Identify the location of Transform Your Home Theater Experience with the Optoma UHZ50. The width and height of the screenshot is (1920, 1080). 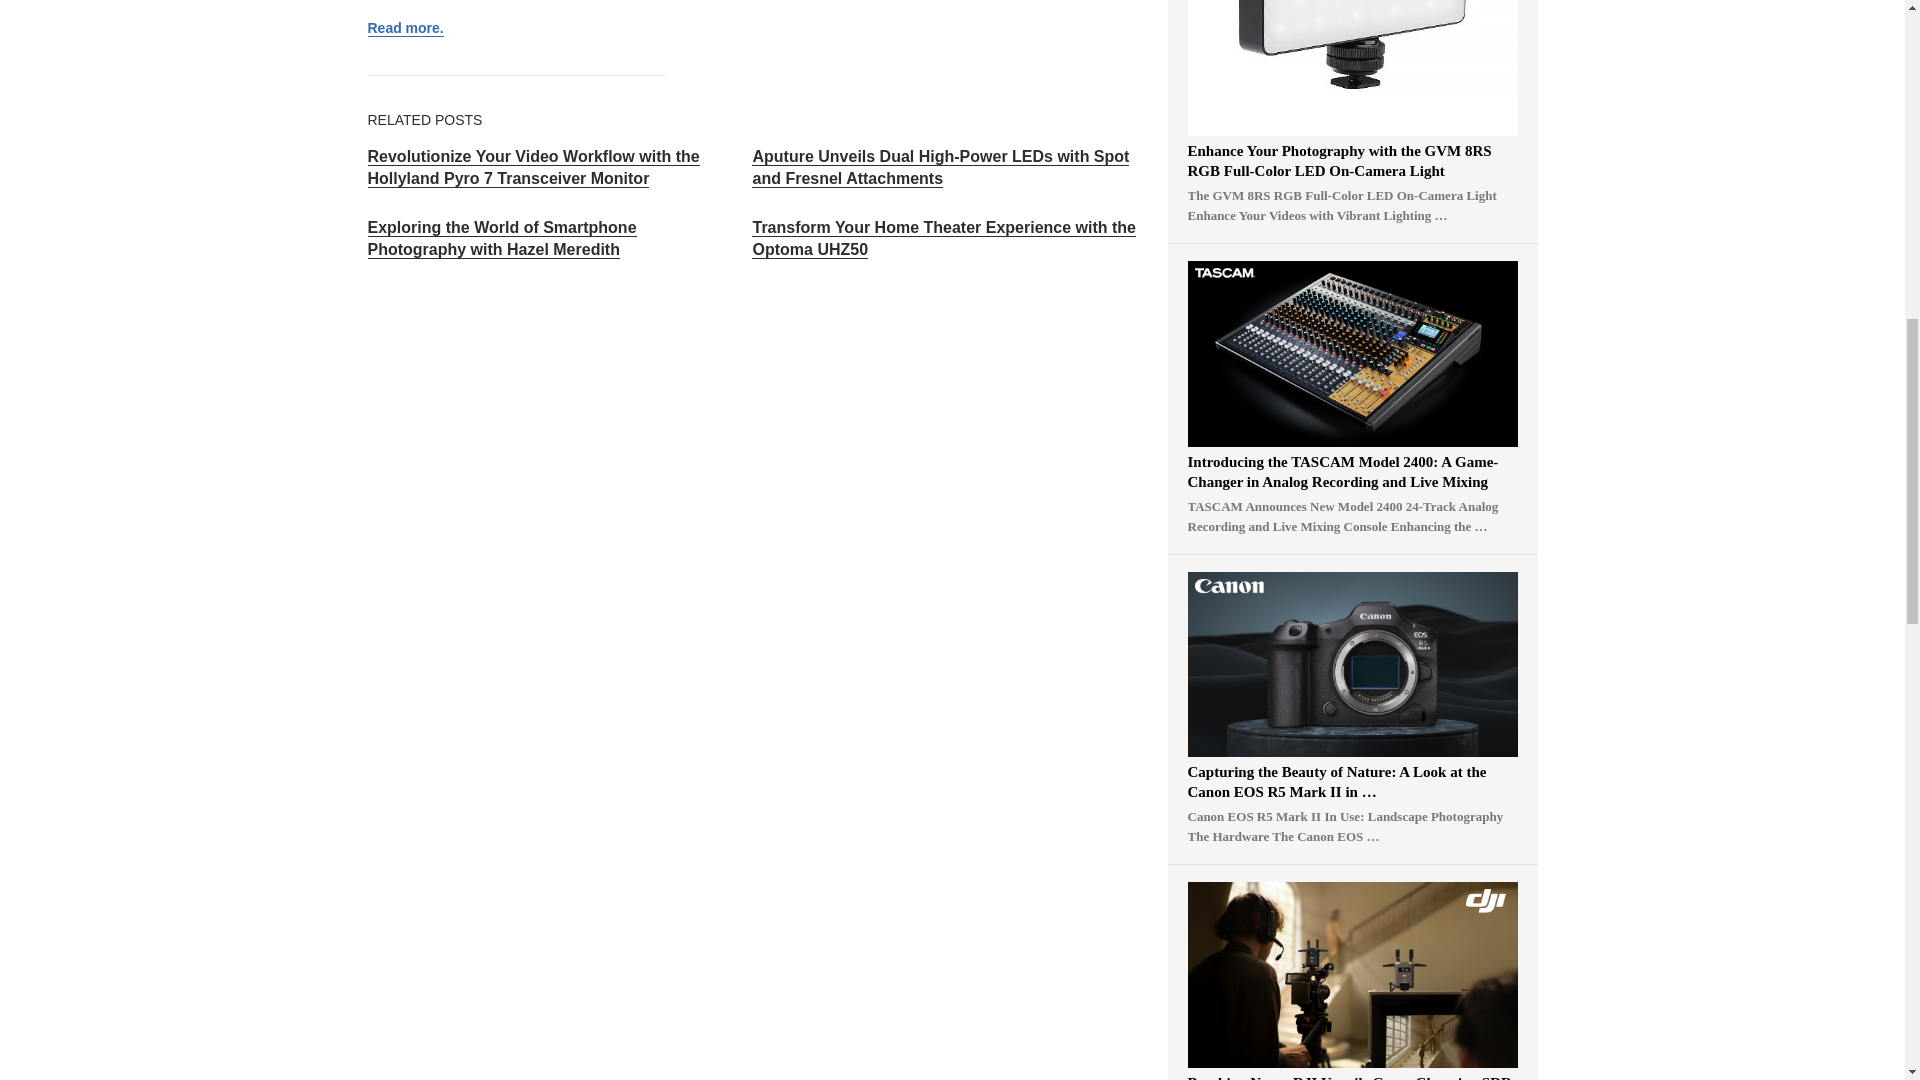
(944, 239).